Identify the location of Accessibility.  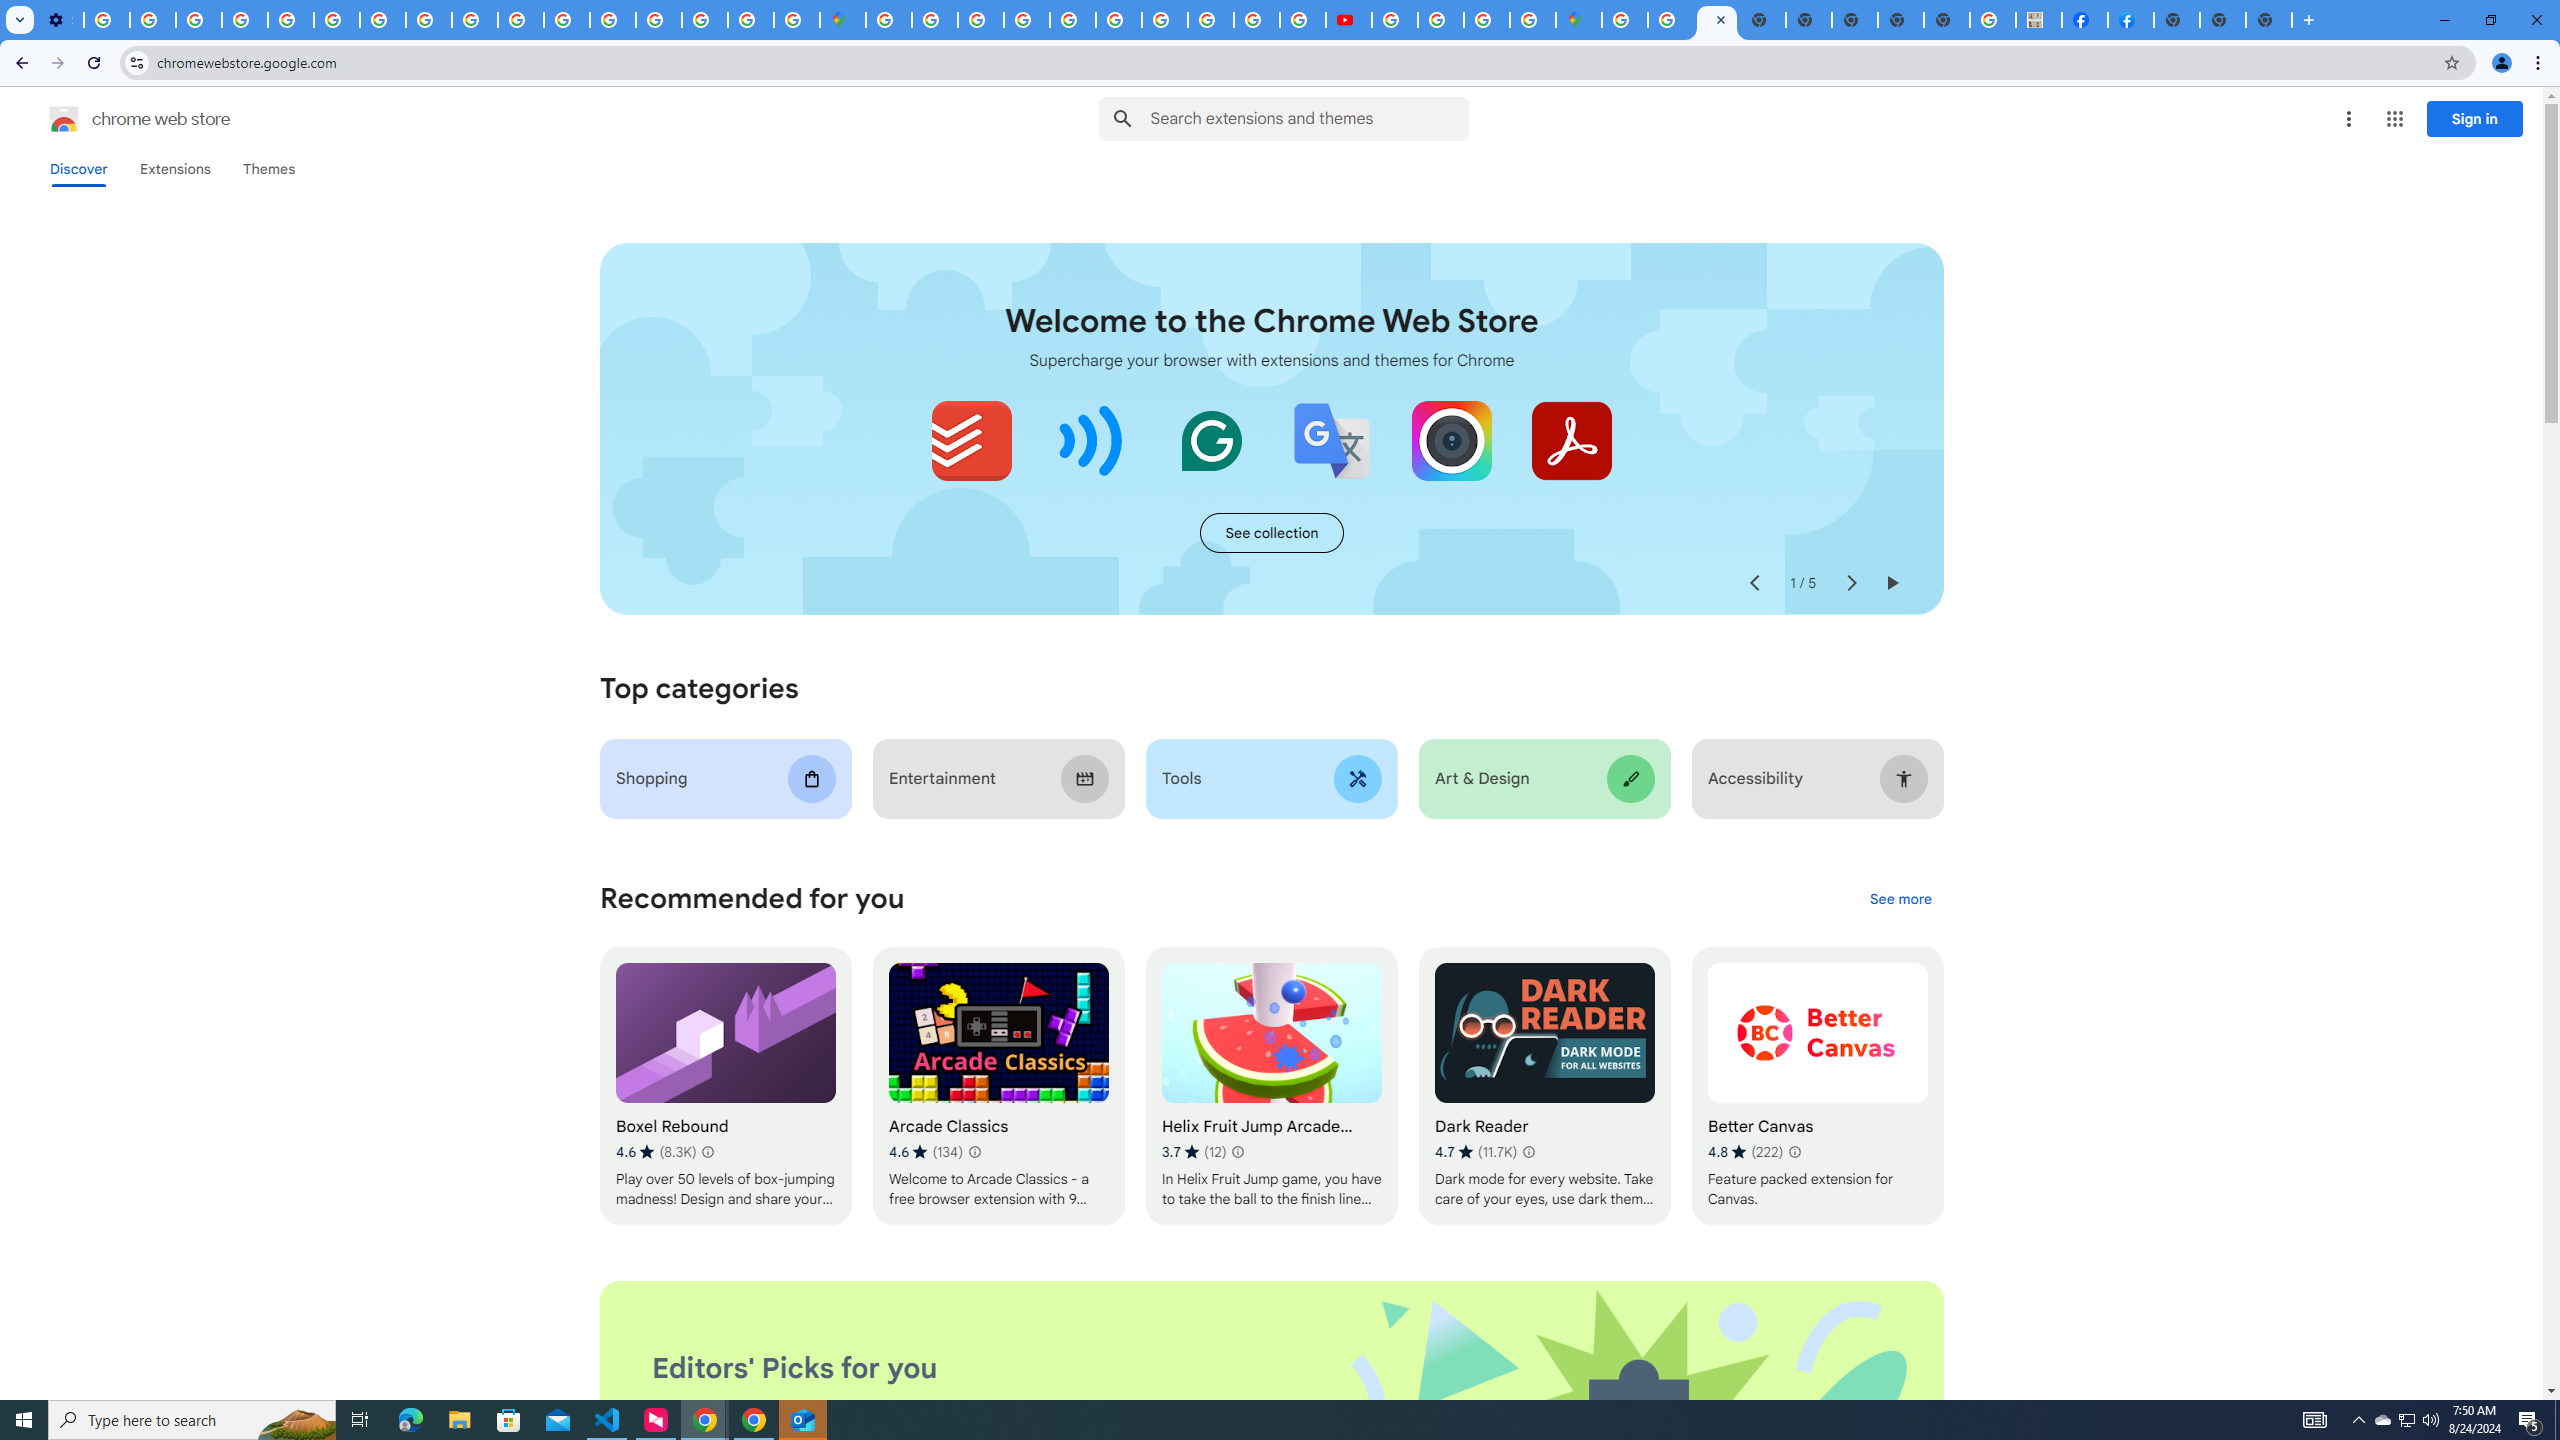
(1818, 778).